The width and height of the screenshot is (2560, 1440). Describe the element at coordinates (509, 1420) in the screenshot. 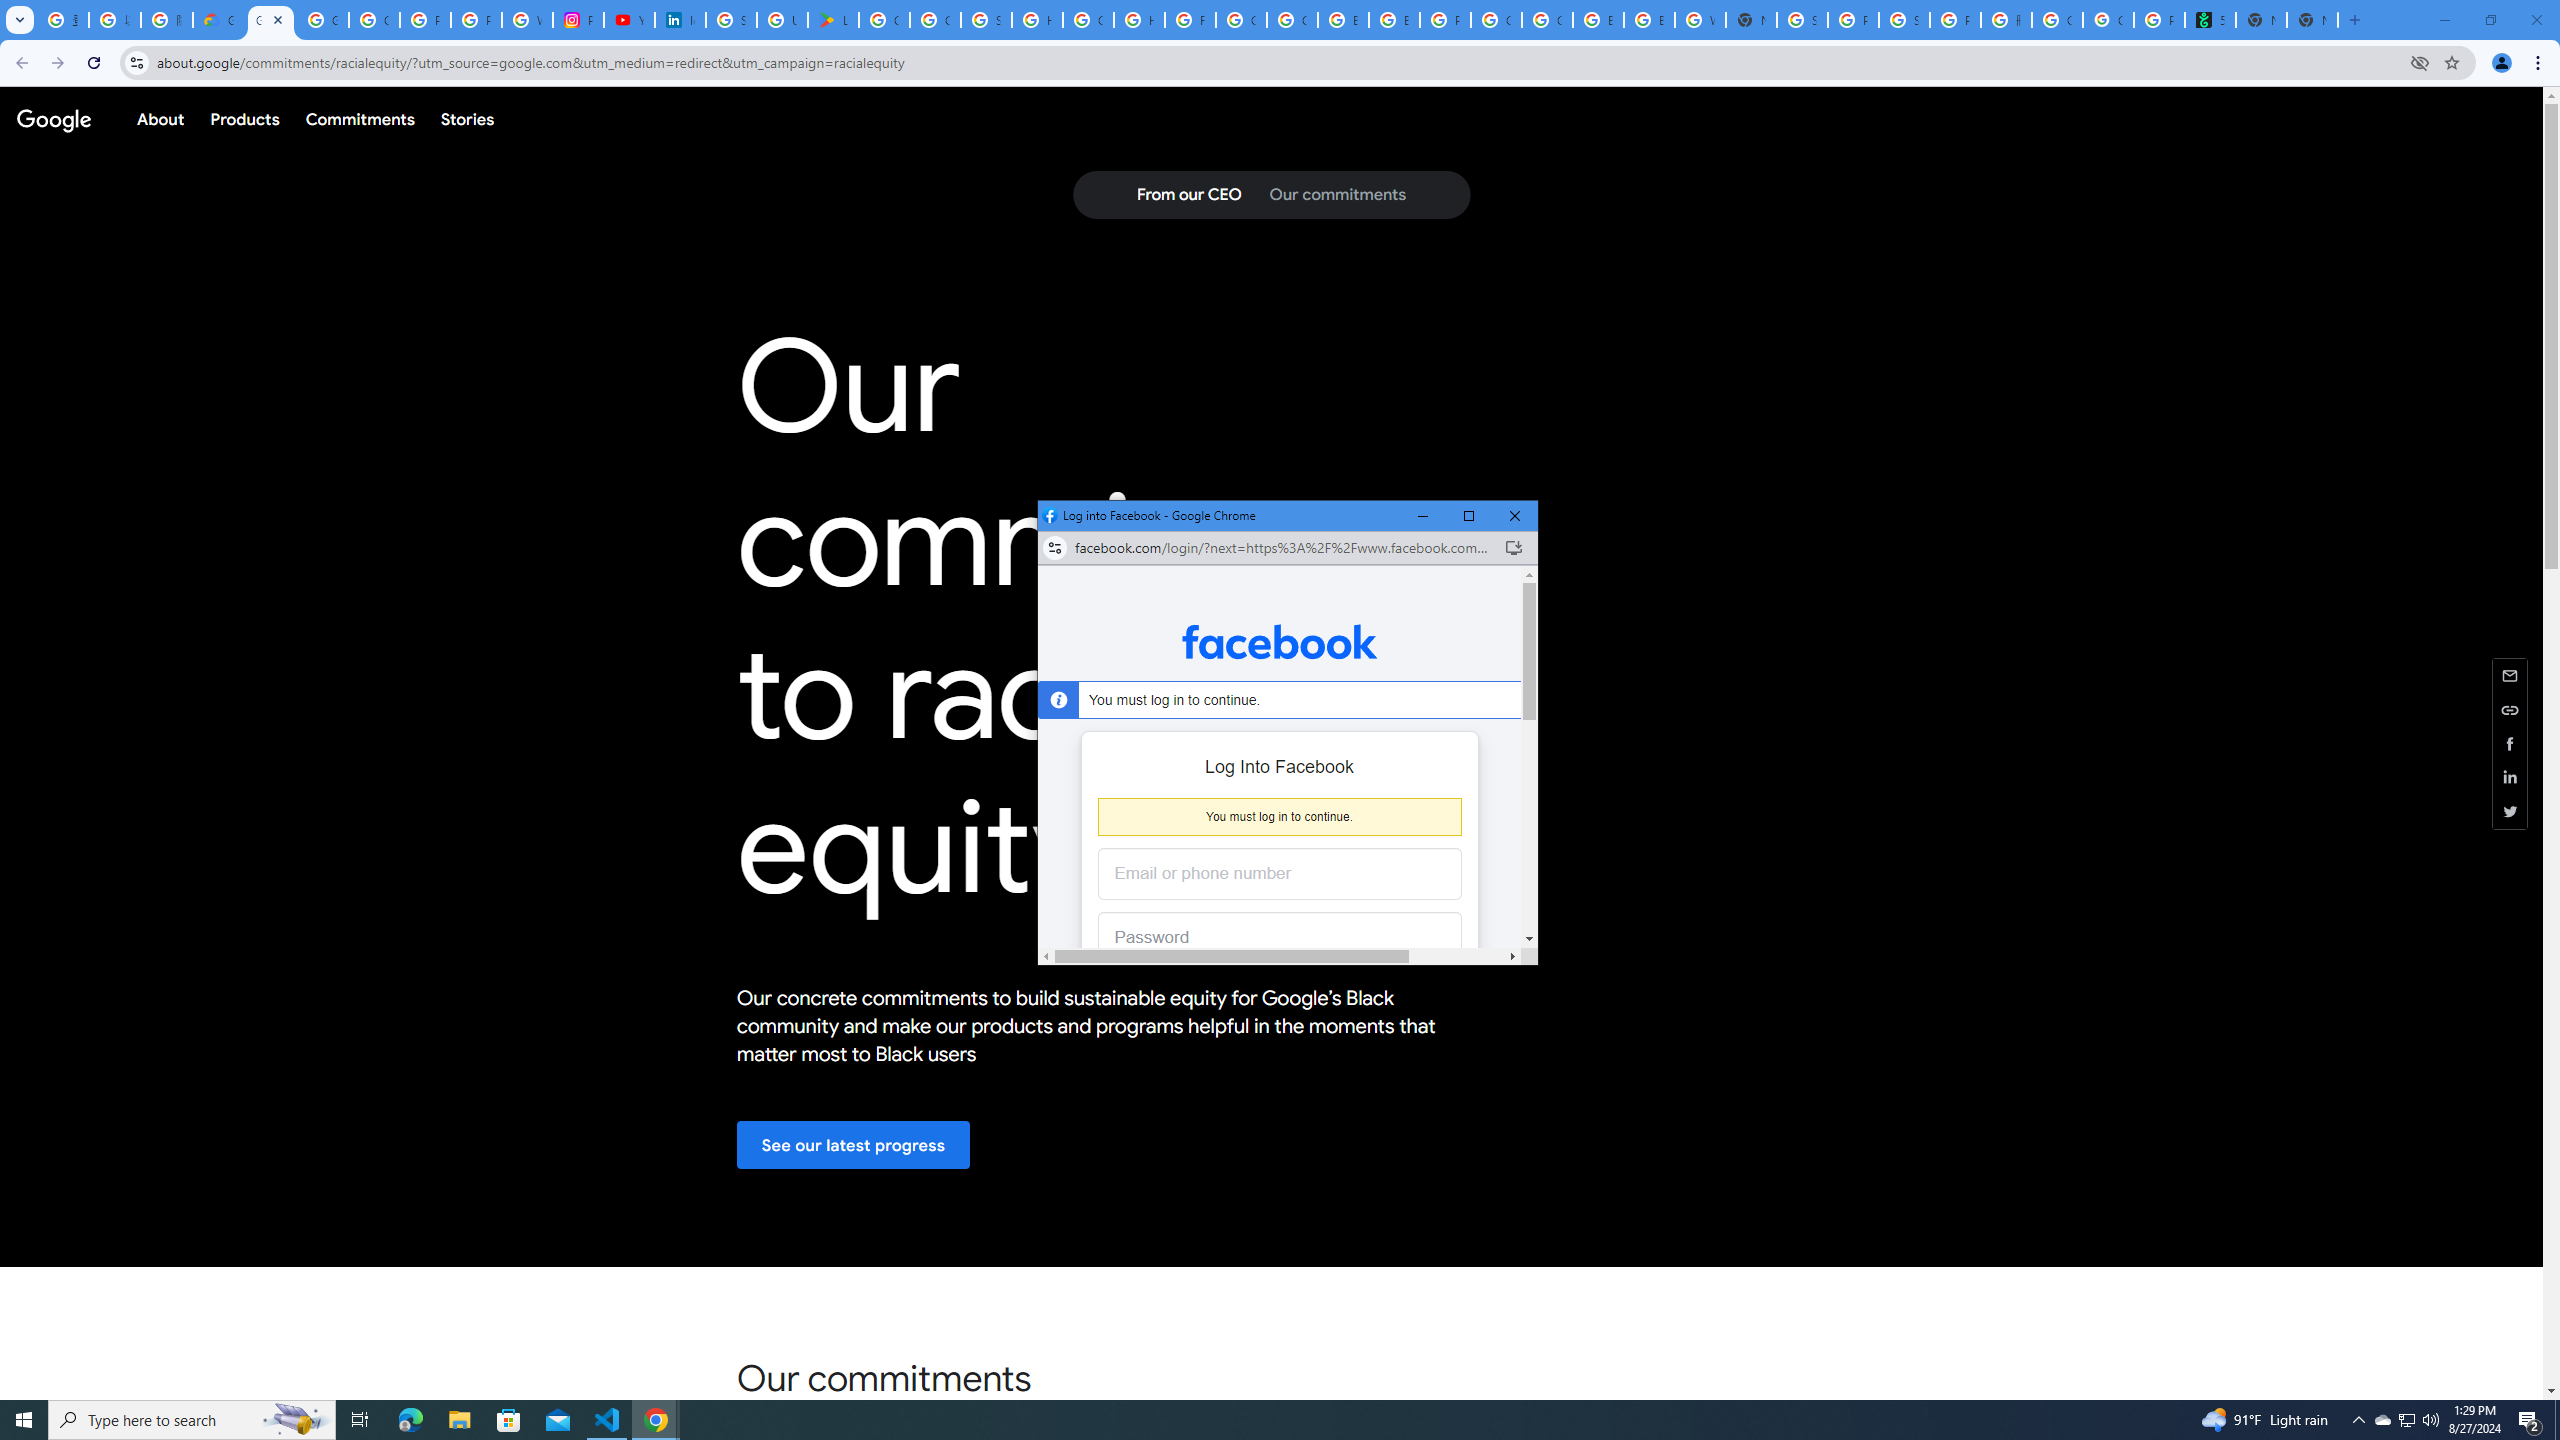

I see `Microsoft Store` at that location.